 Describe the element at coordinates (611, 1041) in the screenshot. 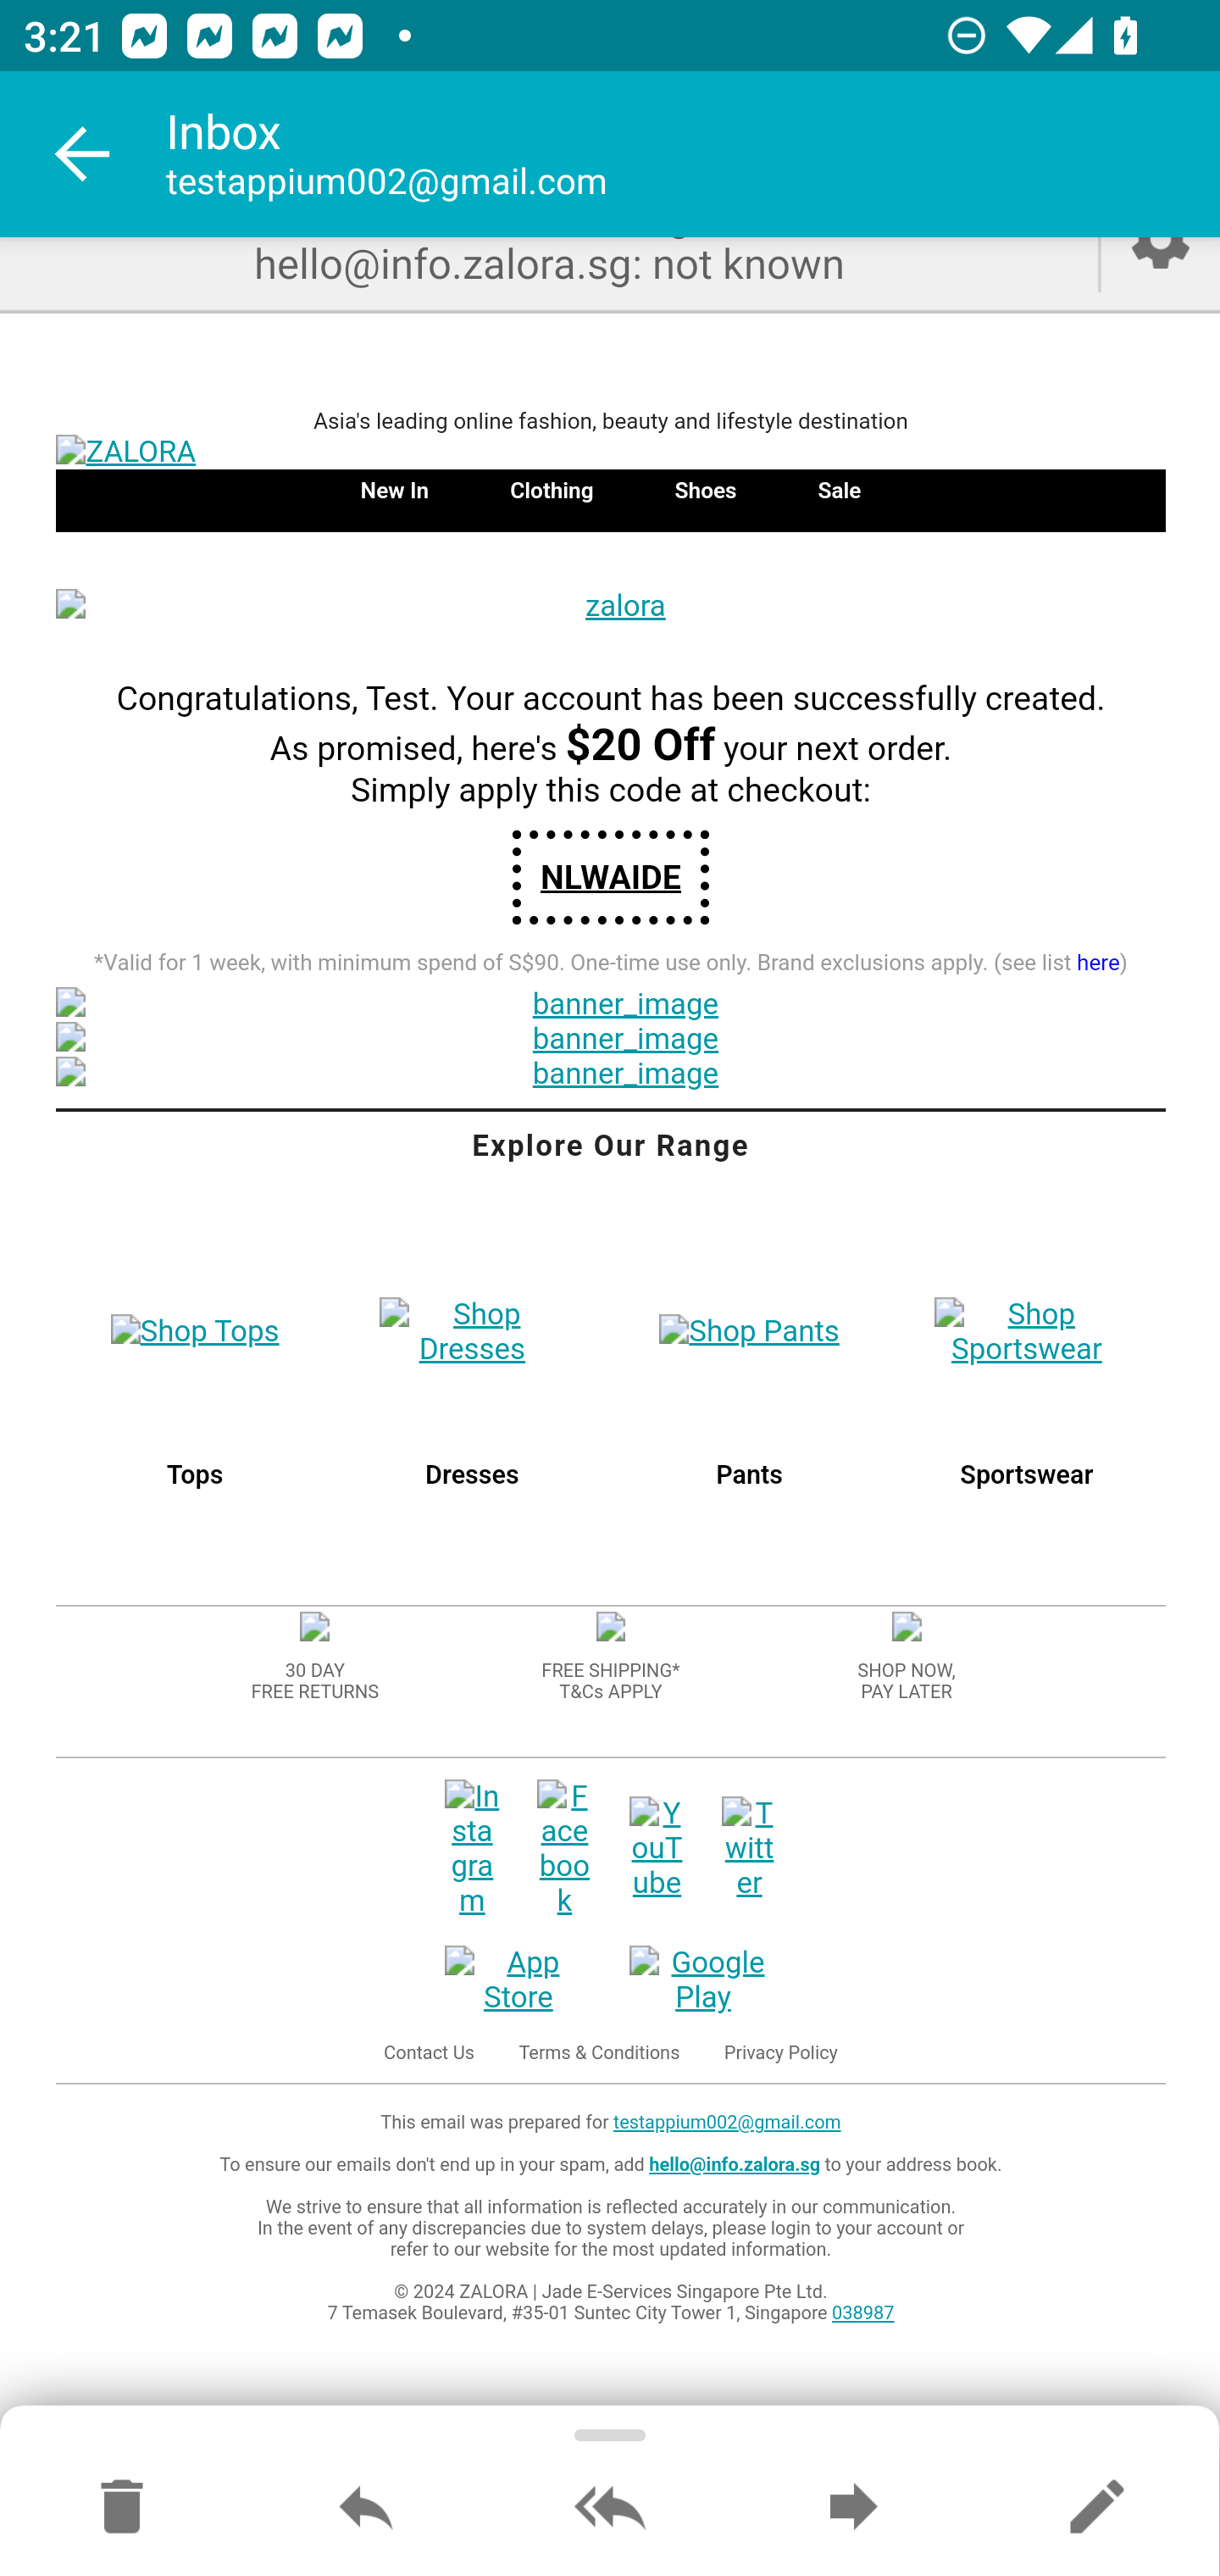

I see `banner_image` at that location.